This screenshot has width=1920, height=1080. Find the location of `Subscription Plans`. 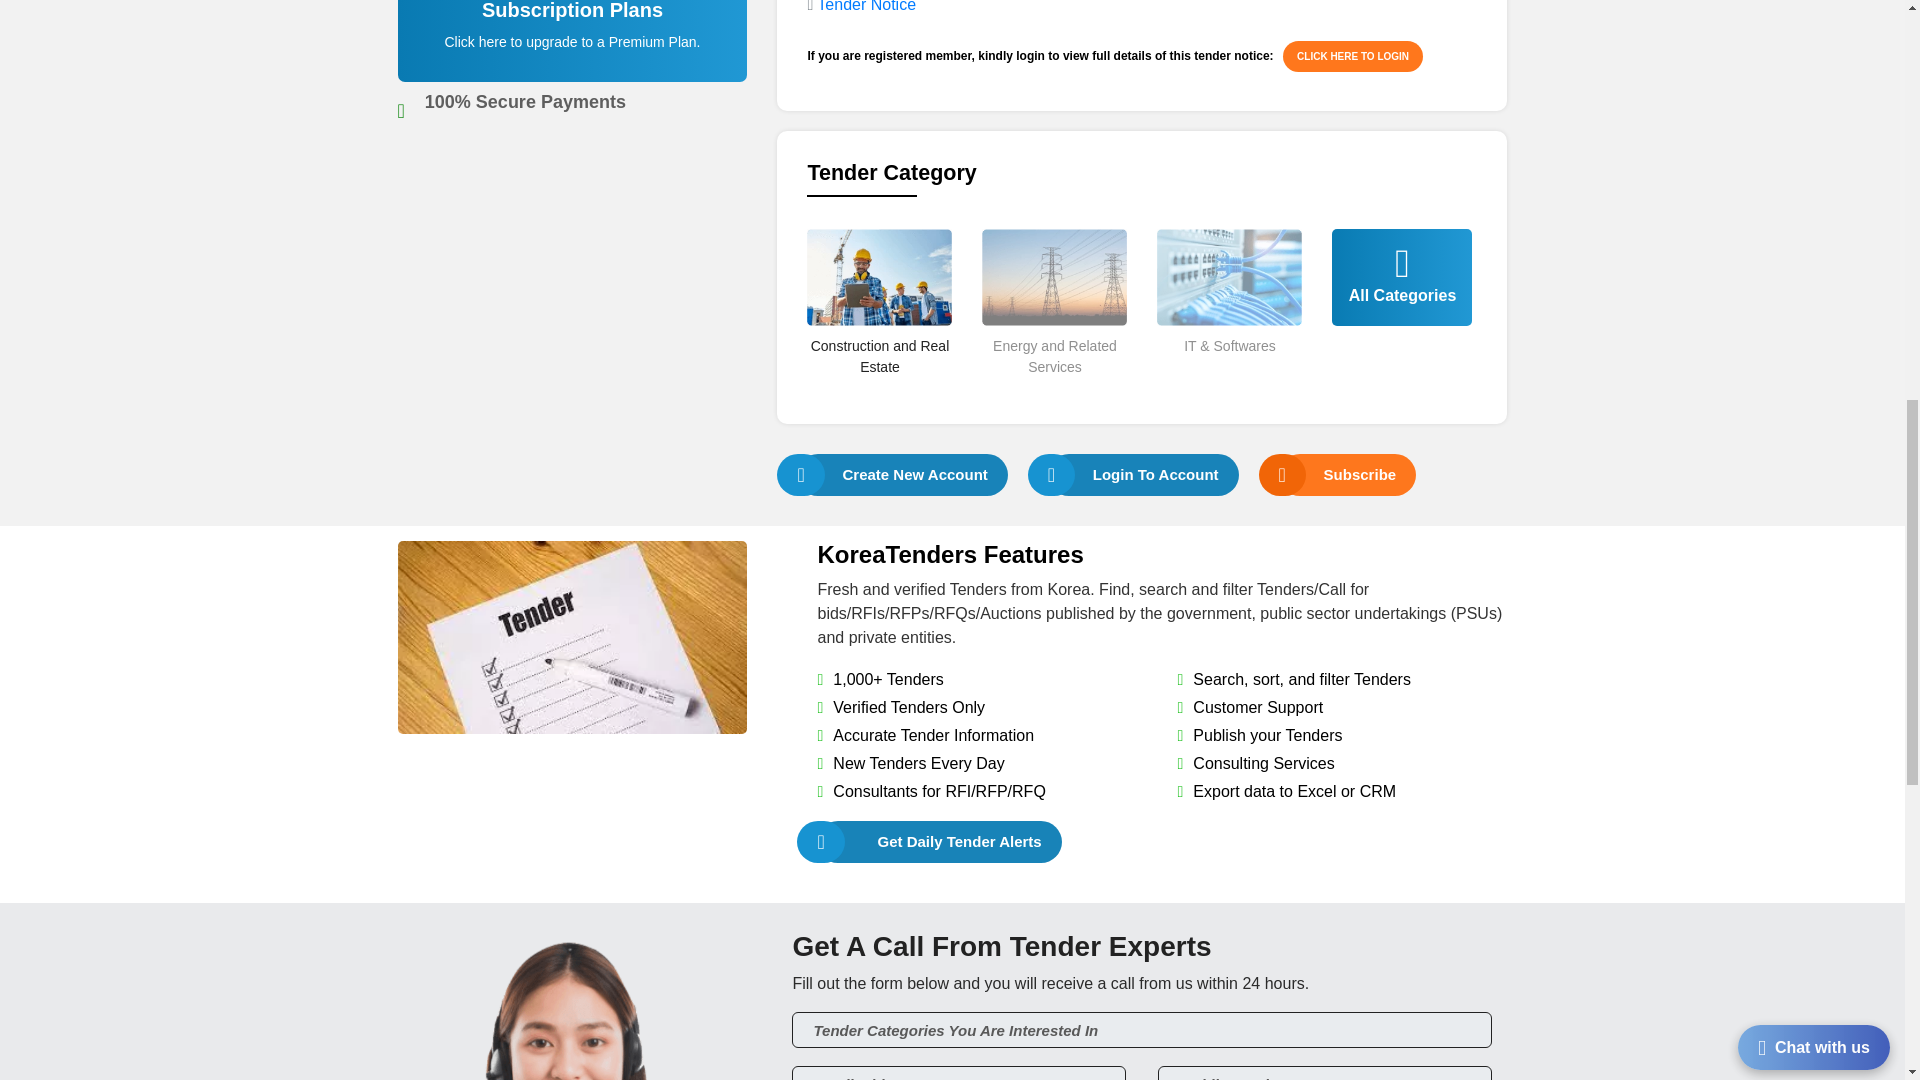

Subscription Plans is located at coordinates (573, 52).